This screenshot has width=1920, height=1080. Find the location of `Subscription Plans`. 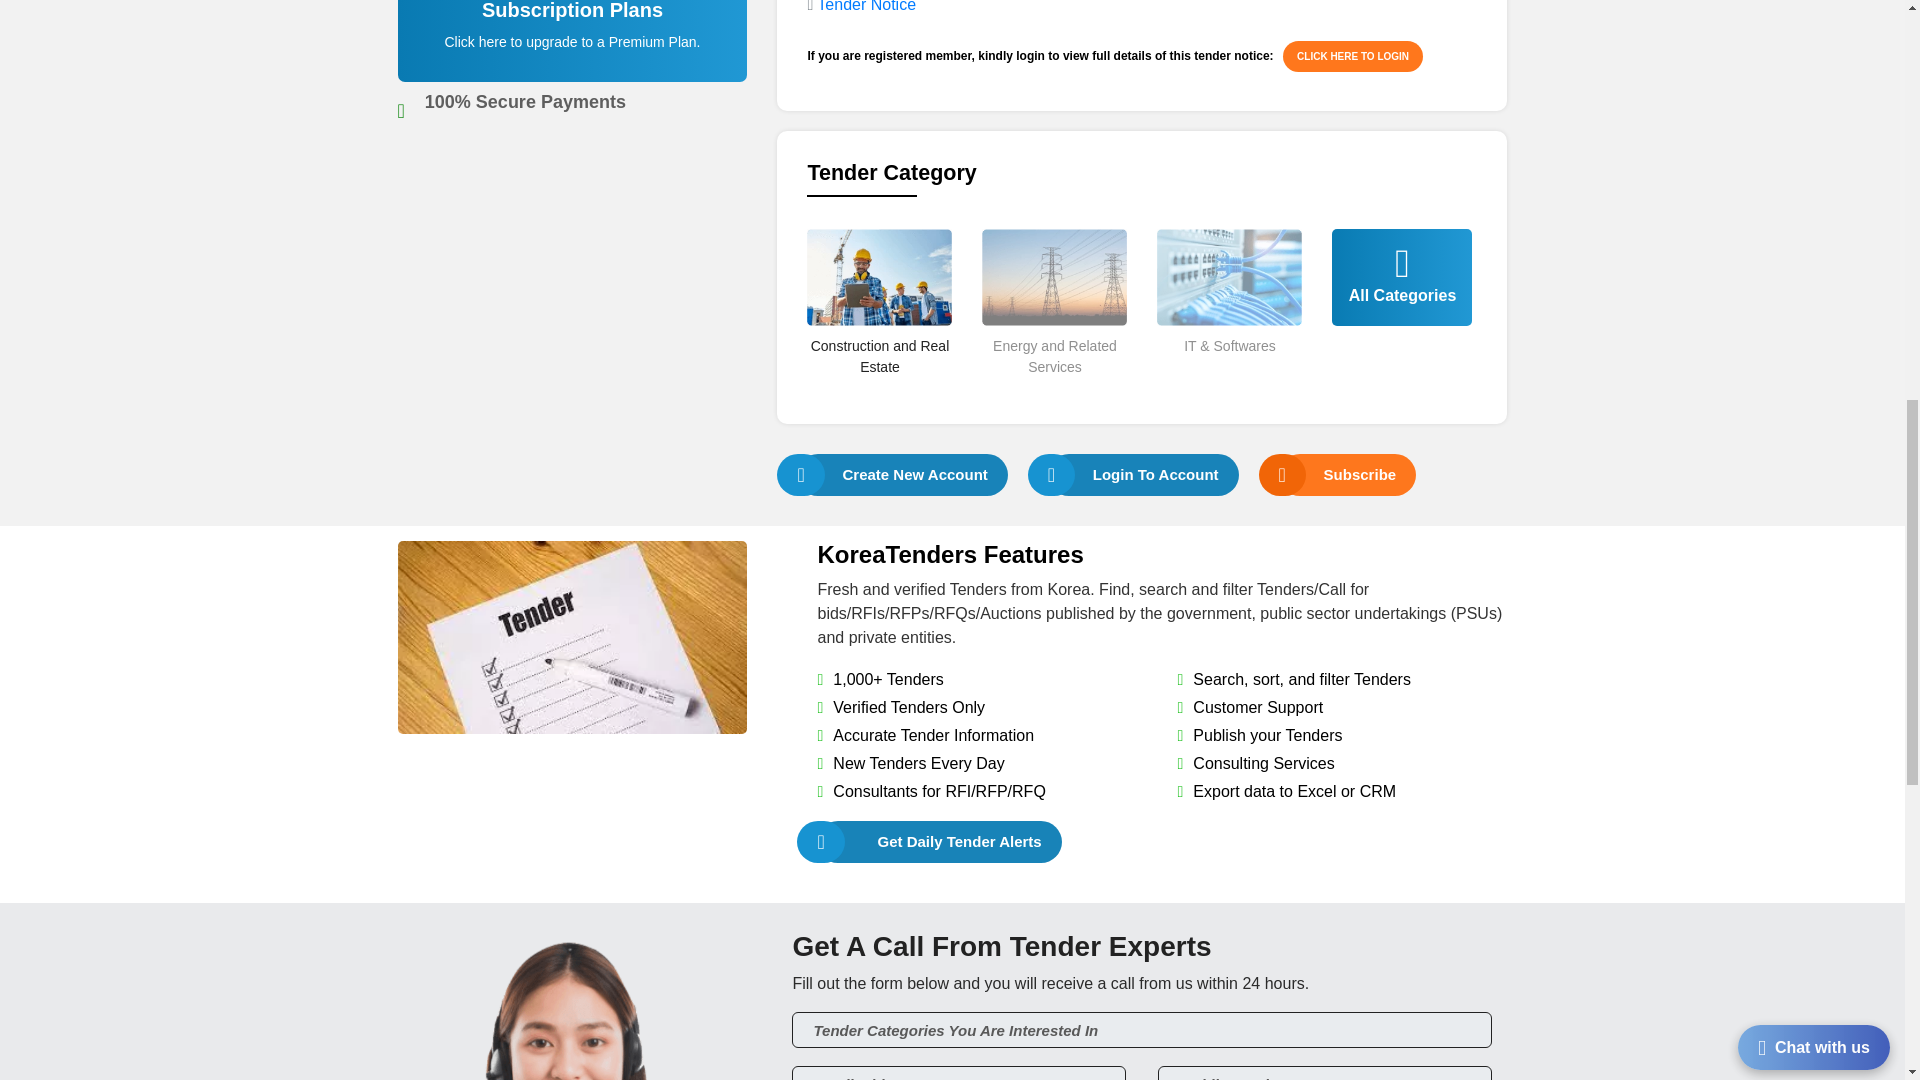

Subscription Plans is located at coordinates (573, 52).